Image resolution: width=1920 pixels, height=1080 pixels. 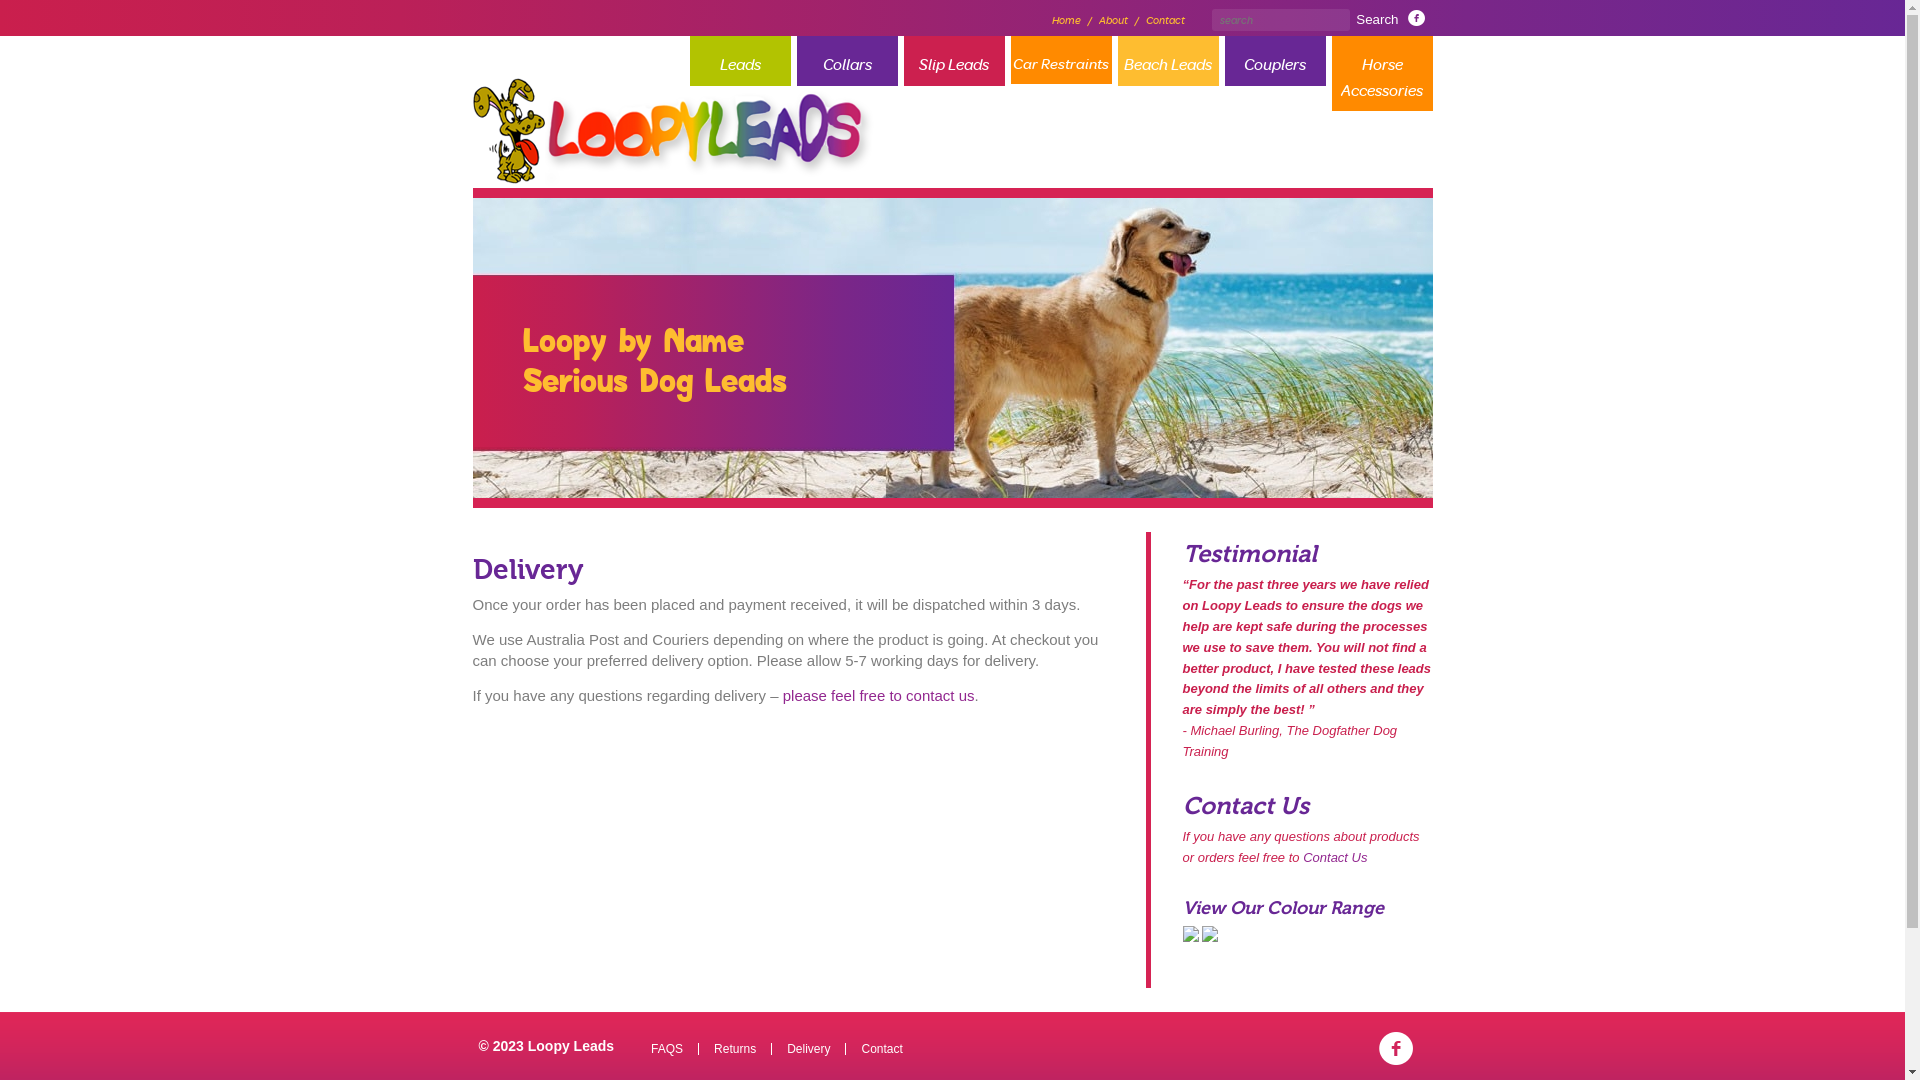 What do you see at coordinates (672, 132) in the screenshot?
I see `LoopyLeads` at bounding box center [672, 132].